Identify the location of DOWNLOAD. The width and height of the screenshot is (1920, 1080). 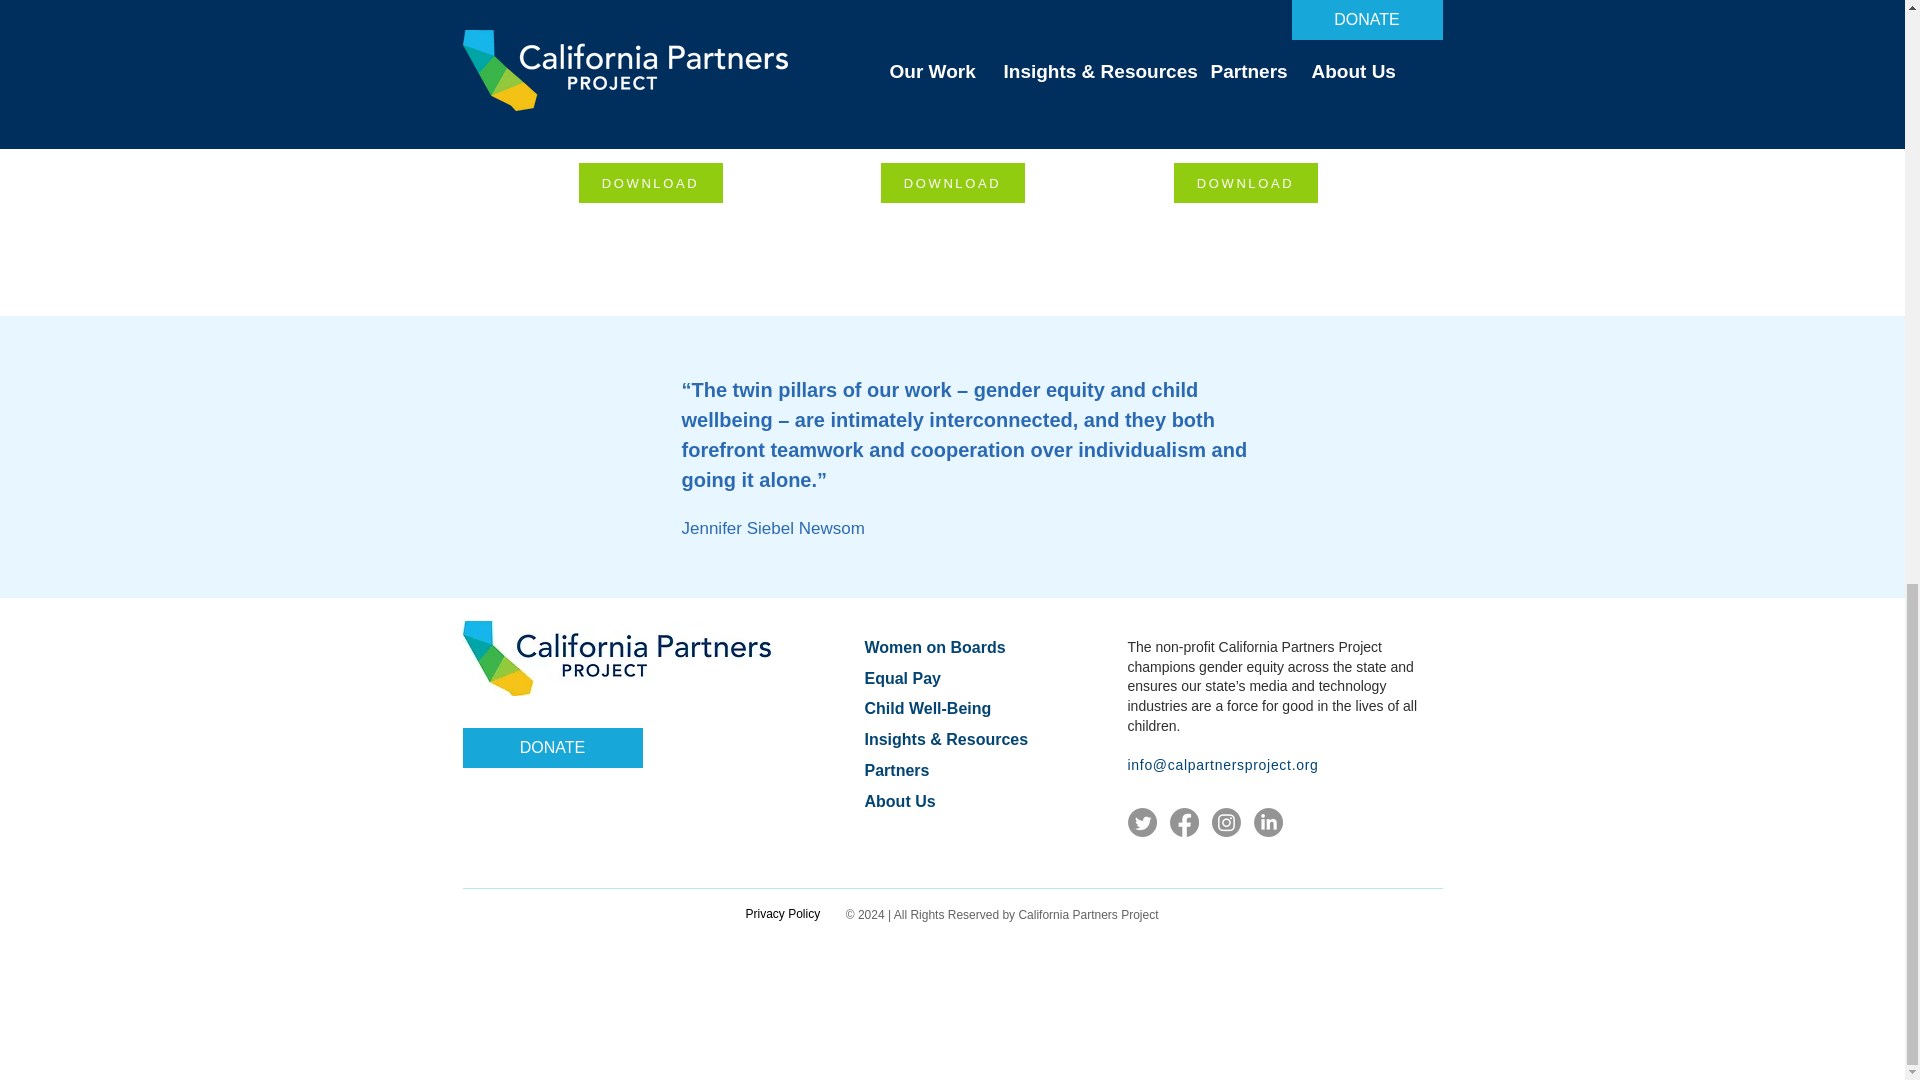
(951, 183).